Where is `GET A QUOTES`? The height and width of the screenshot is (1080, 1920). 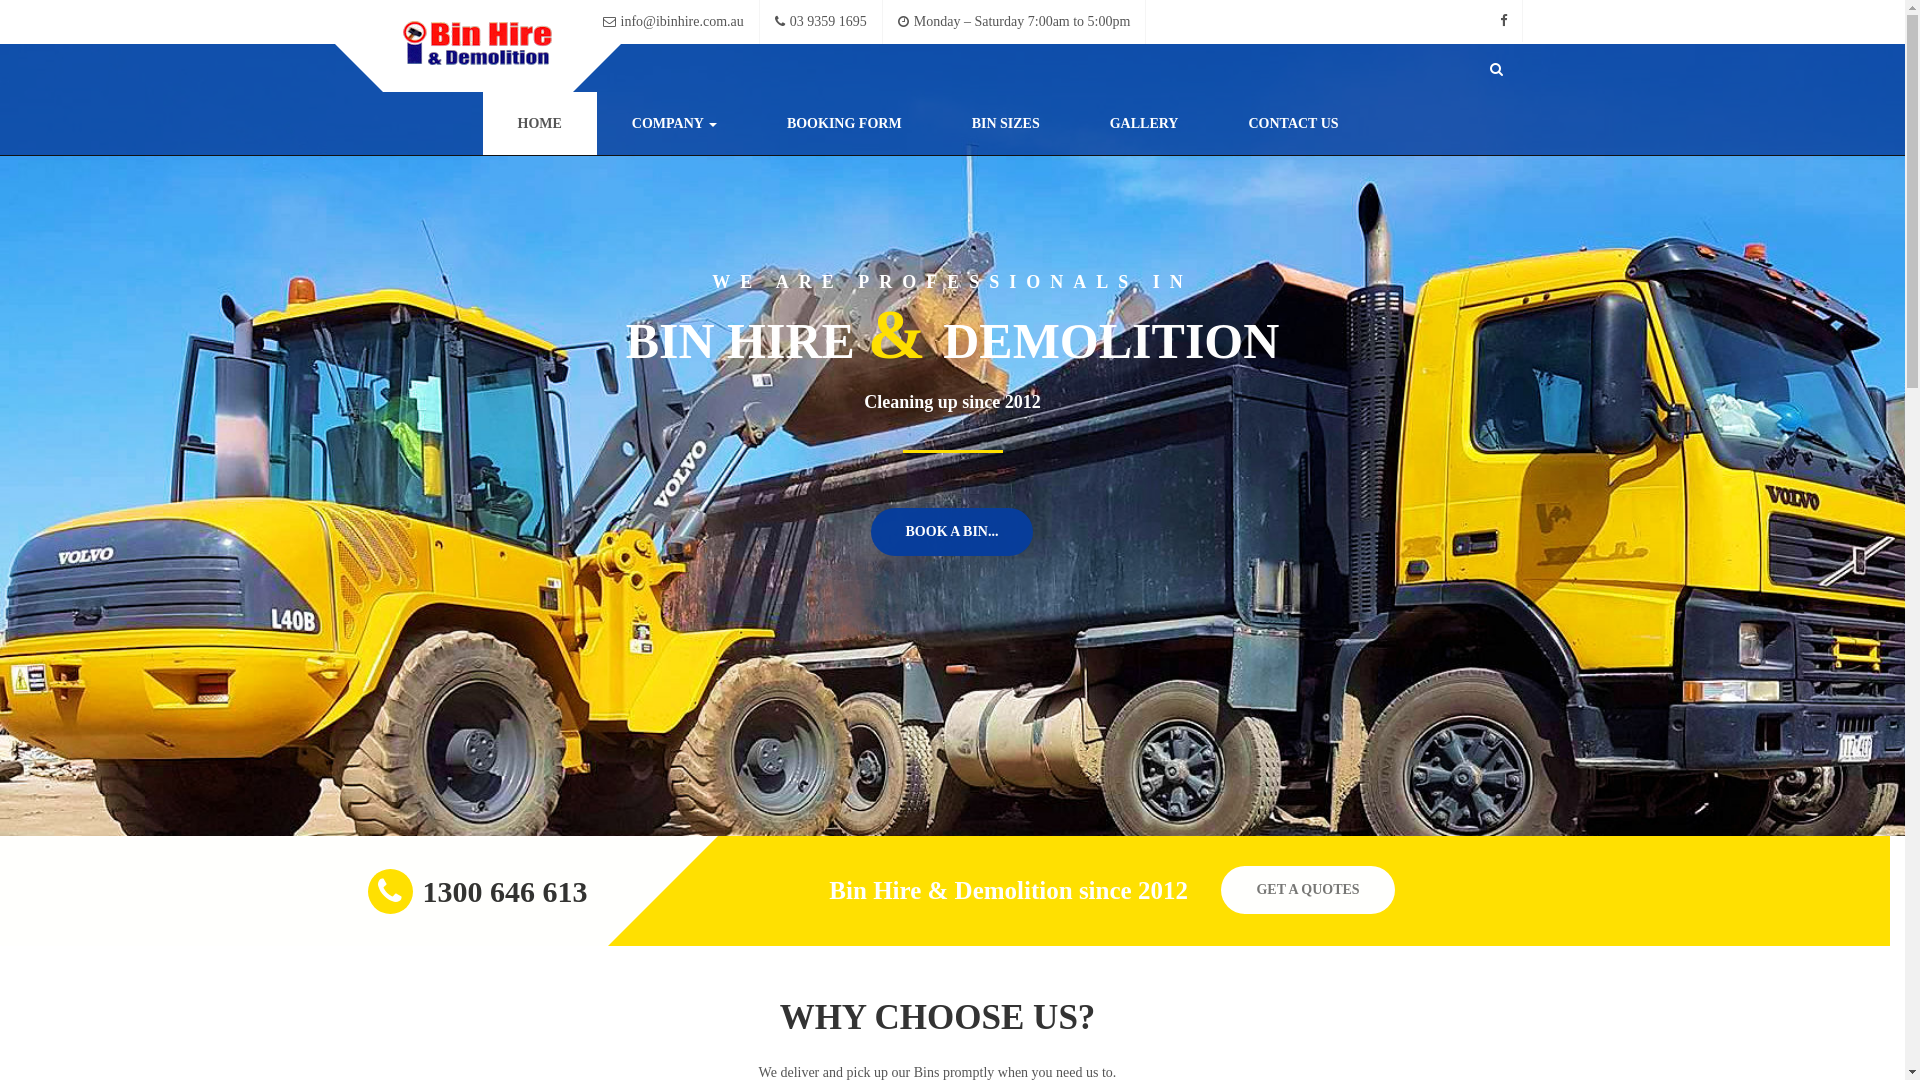 GET A QUOTES is located at coordinates (1308, 890).